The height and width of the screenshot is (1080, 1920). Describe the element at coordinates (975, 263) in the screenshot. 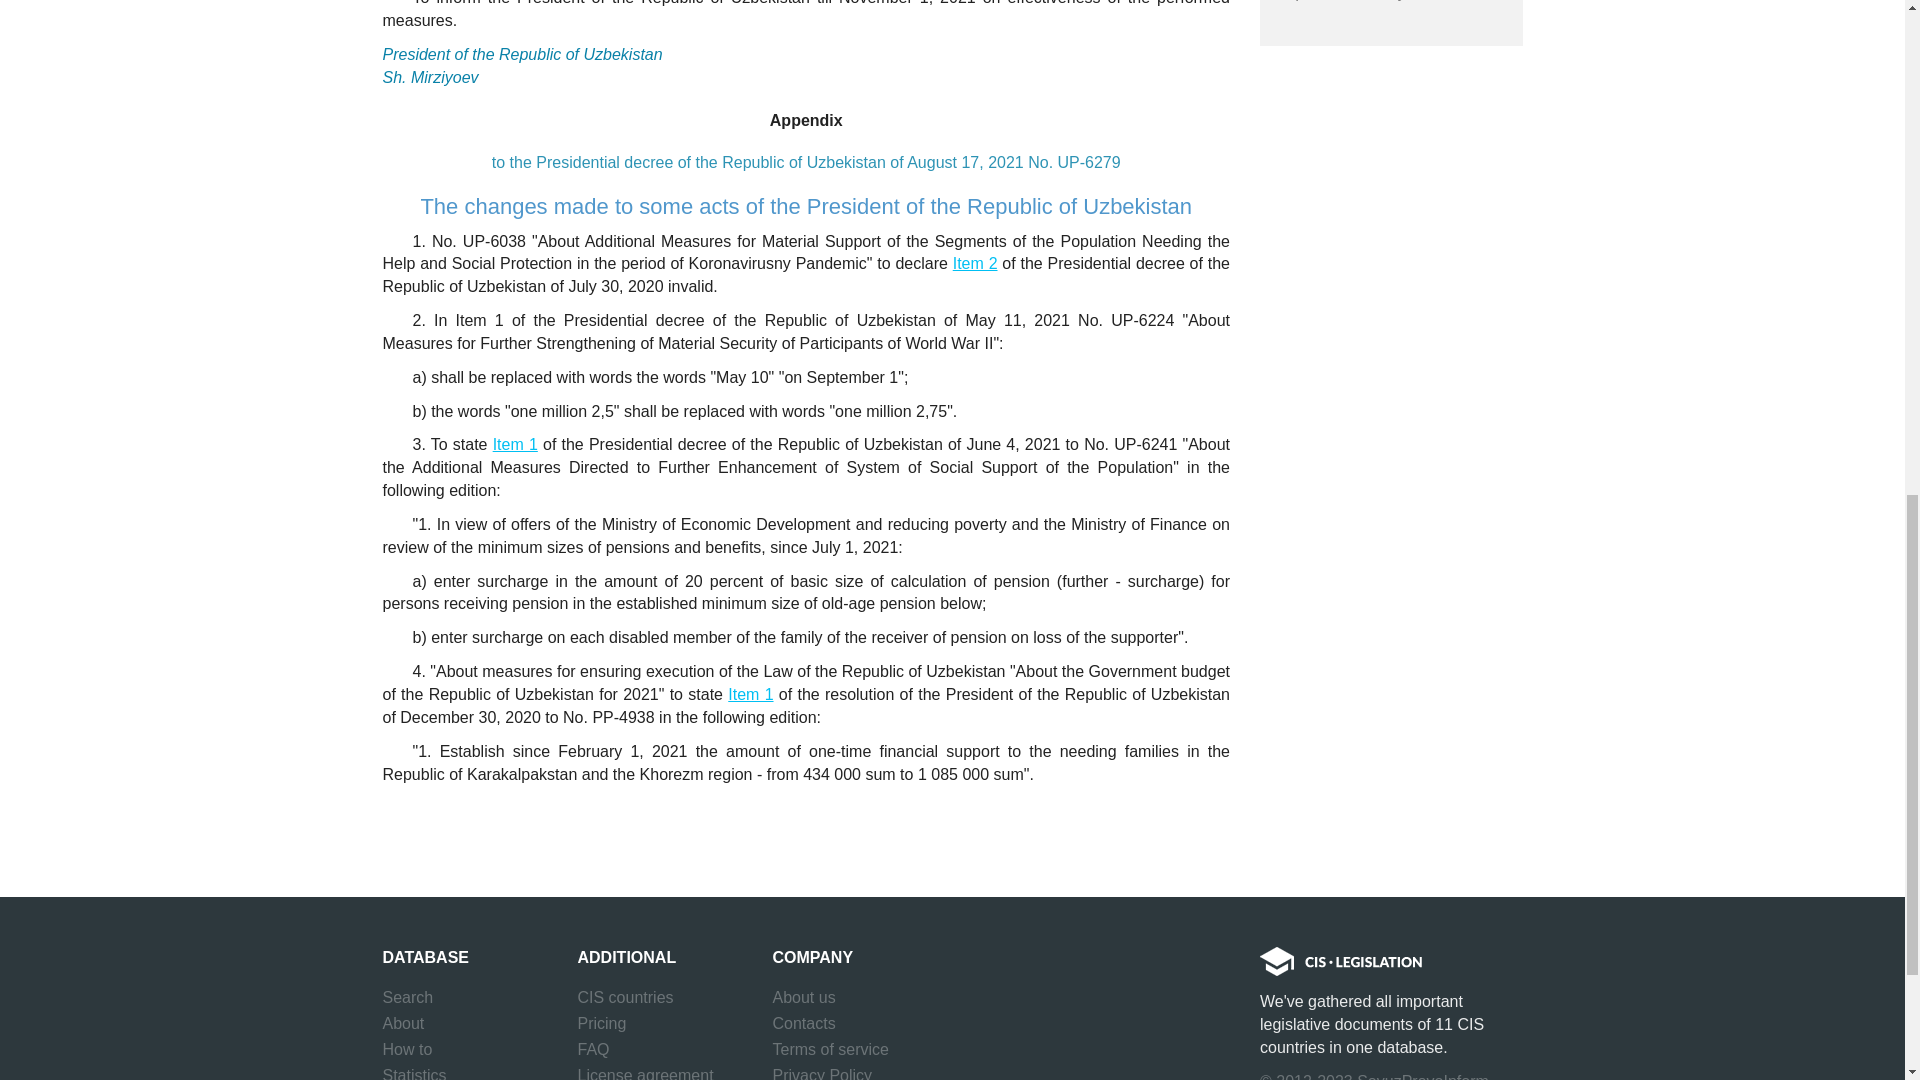

I see `Item 2` at that location.